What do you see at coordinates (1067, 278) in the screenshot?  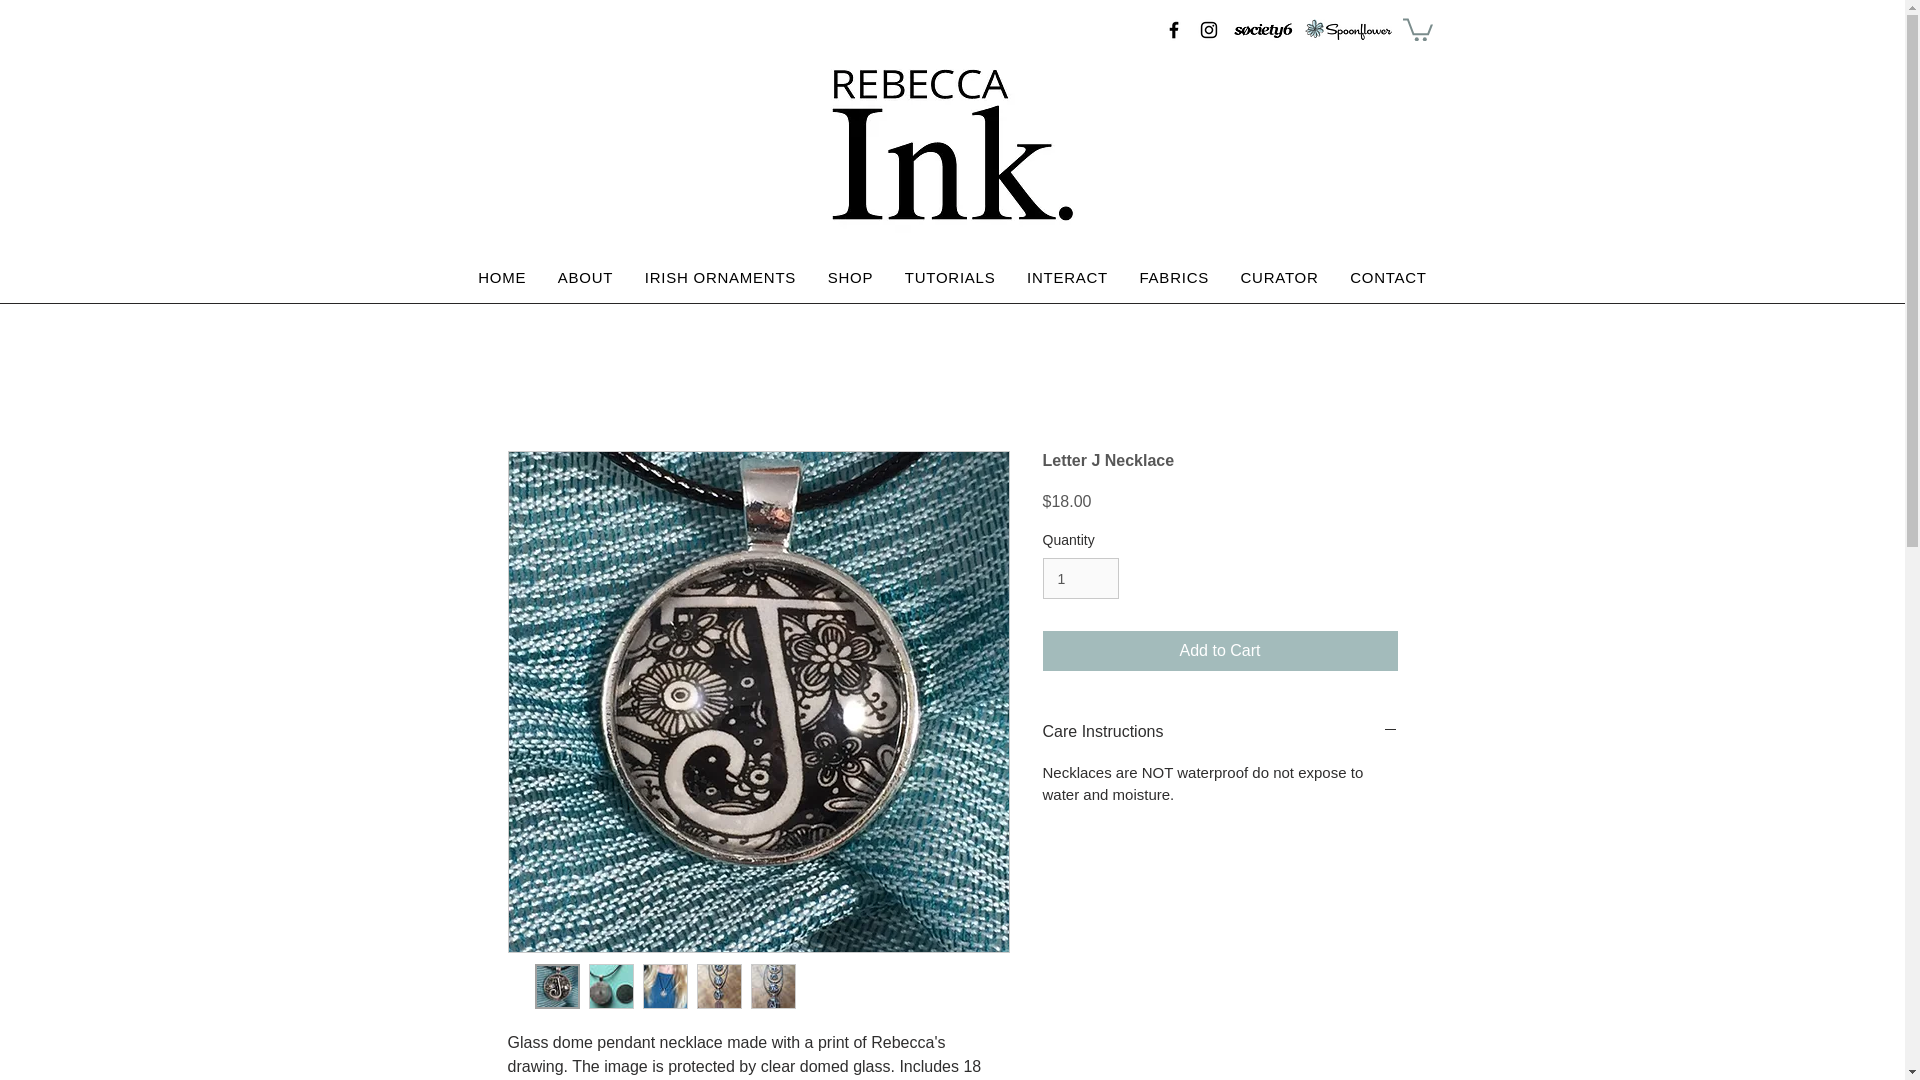 I see `INTERACT` at bounding box center [1067, 278].